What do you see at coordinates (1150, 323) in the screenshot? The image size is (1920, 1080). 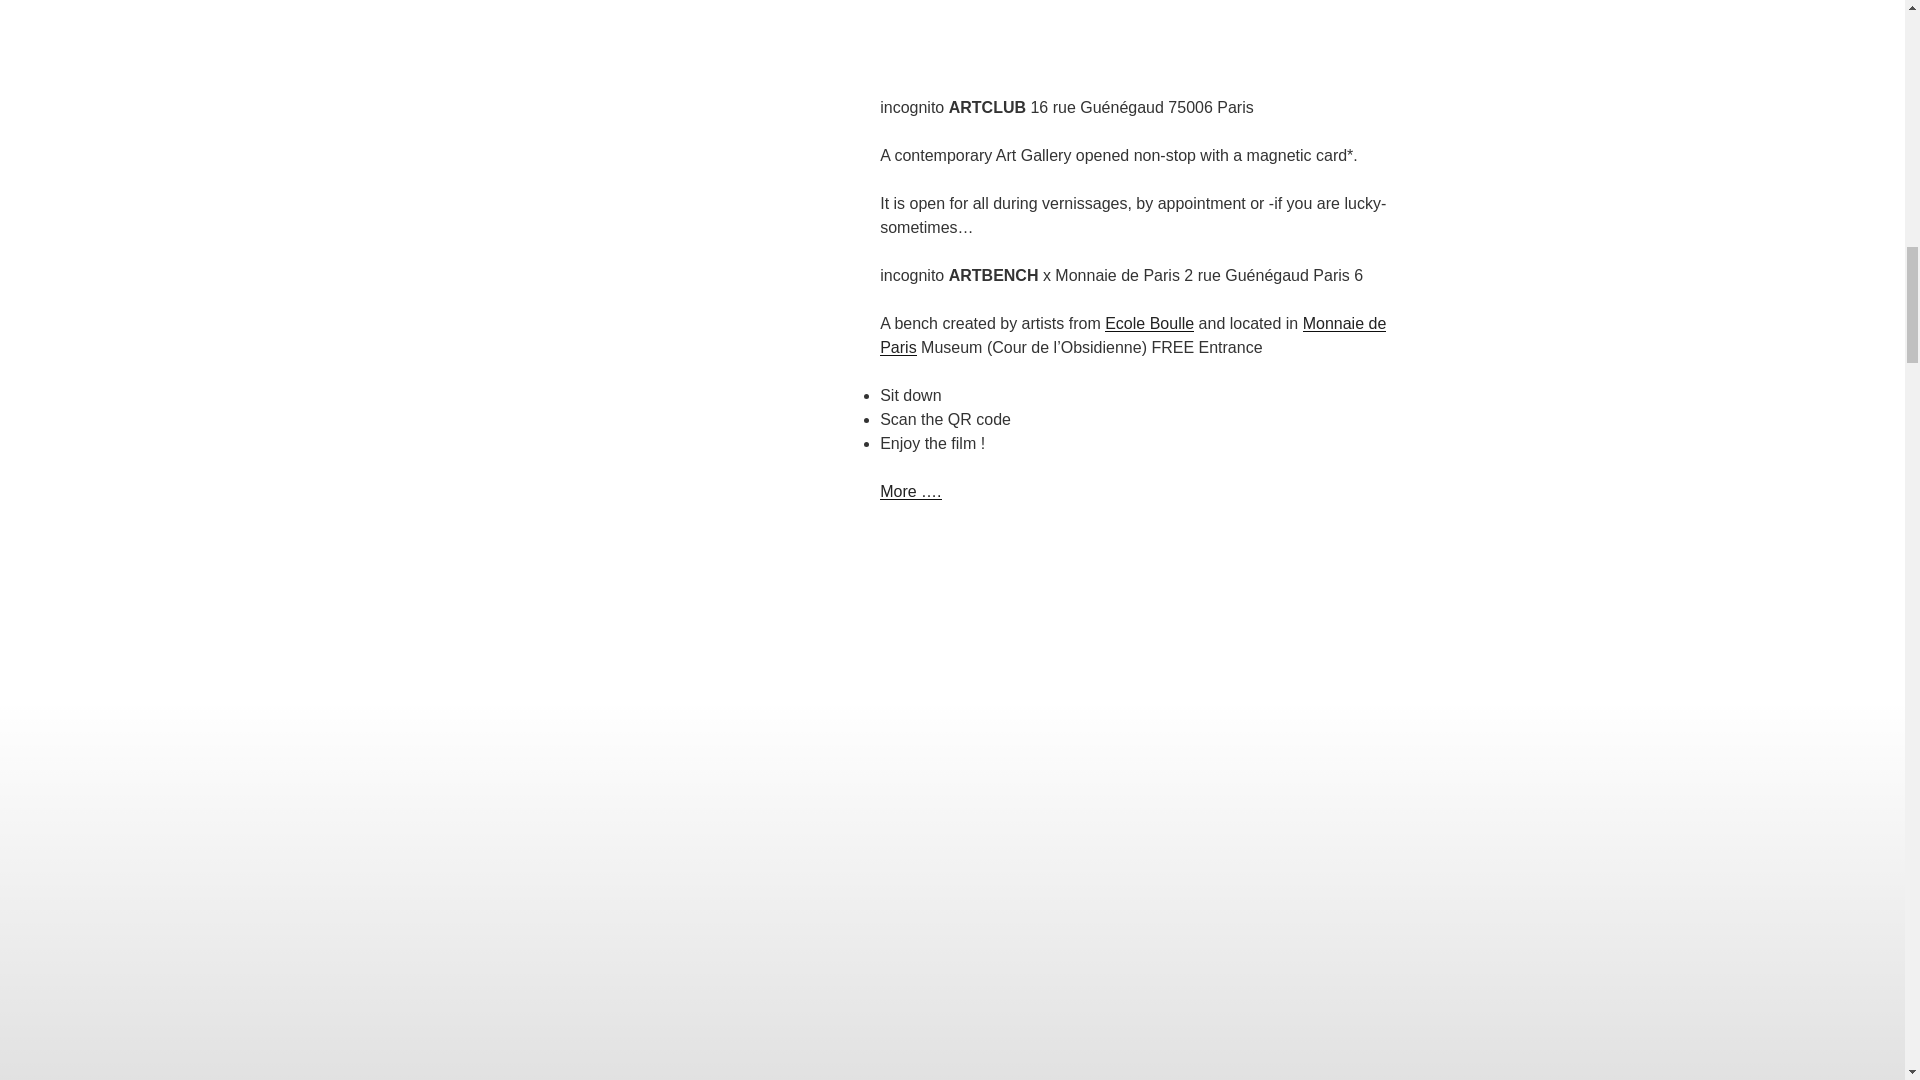 I see `Ecole Boulle` at bounding box center [1150, 323].